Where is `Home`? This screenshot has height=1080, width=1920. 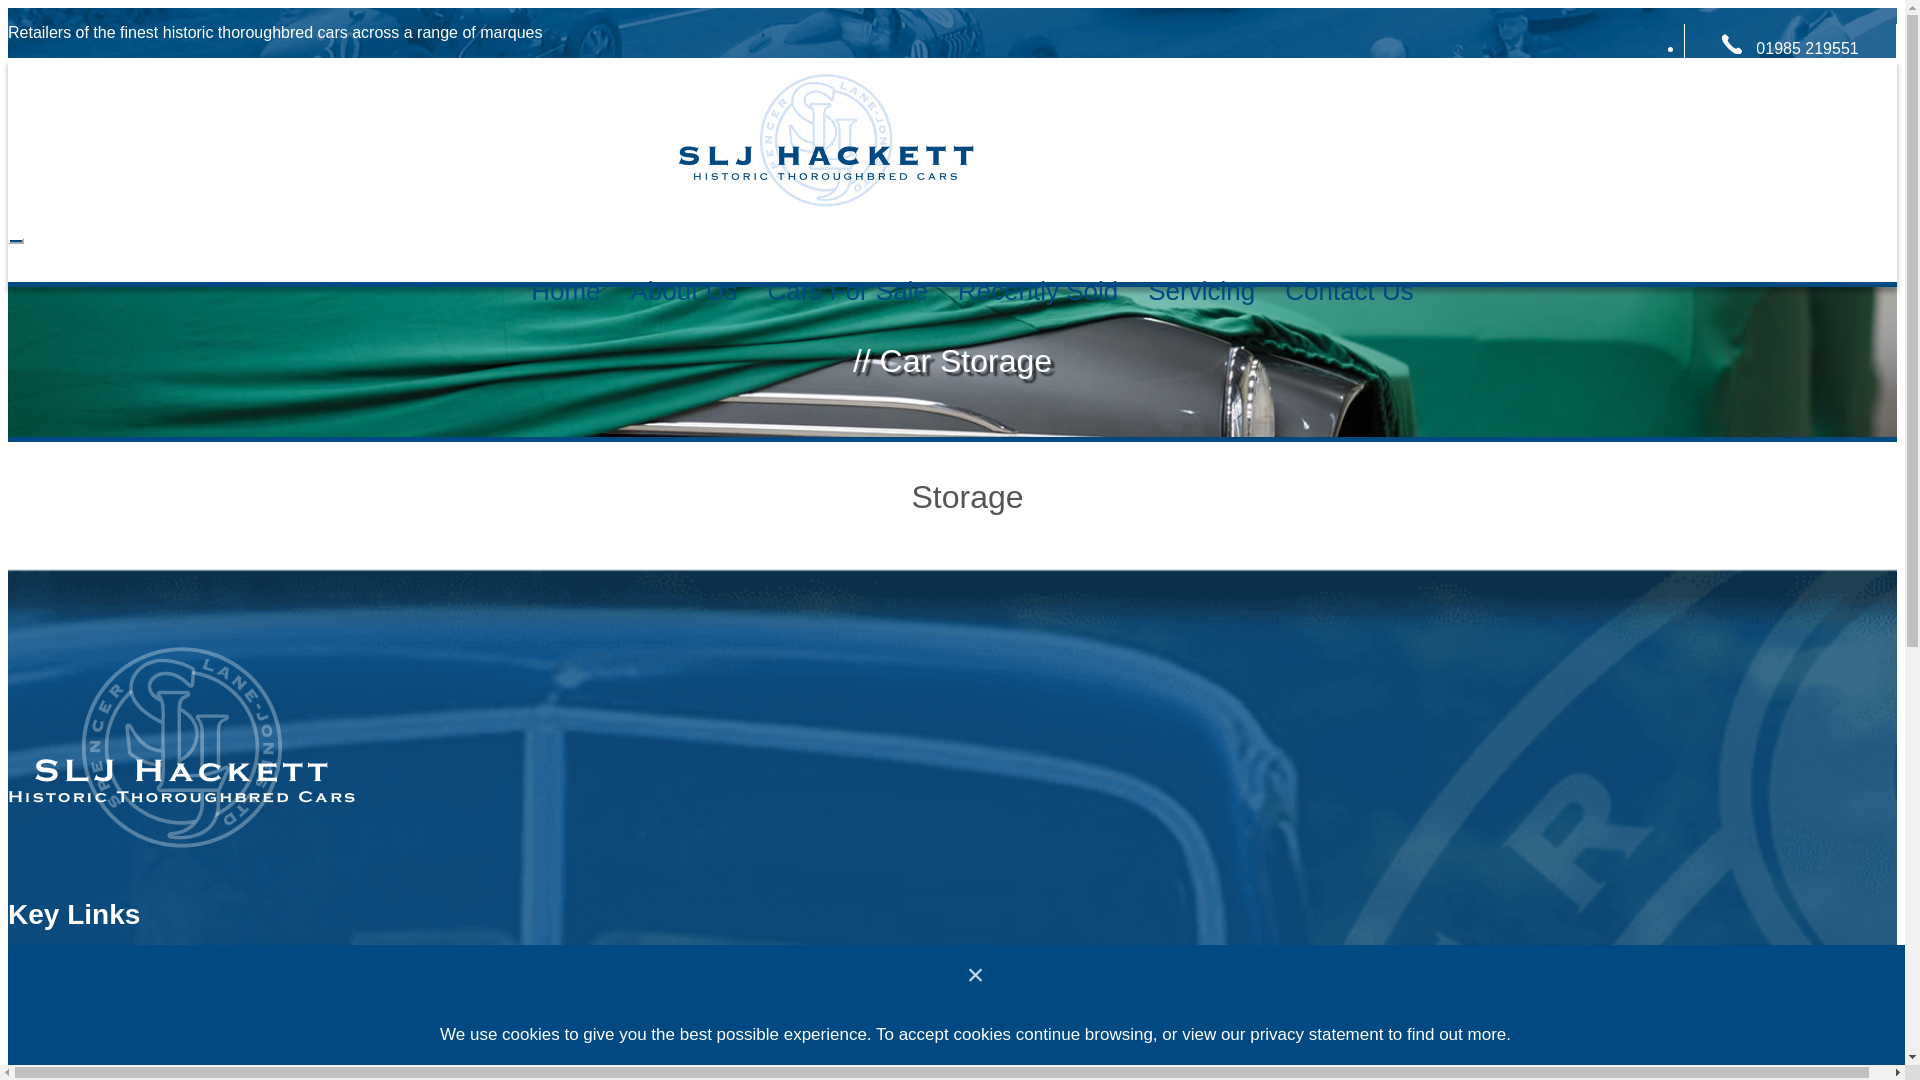 Home is located at coordinates (565, 290).